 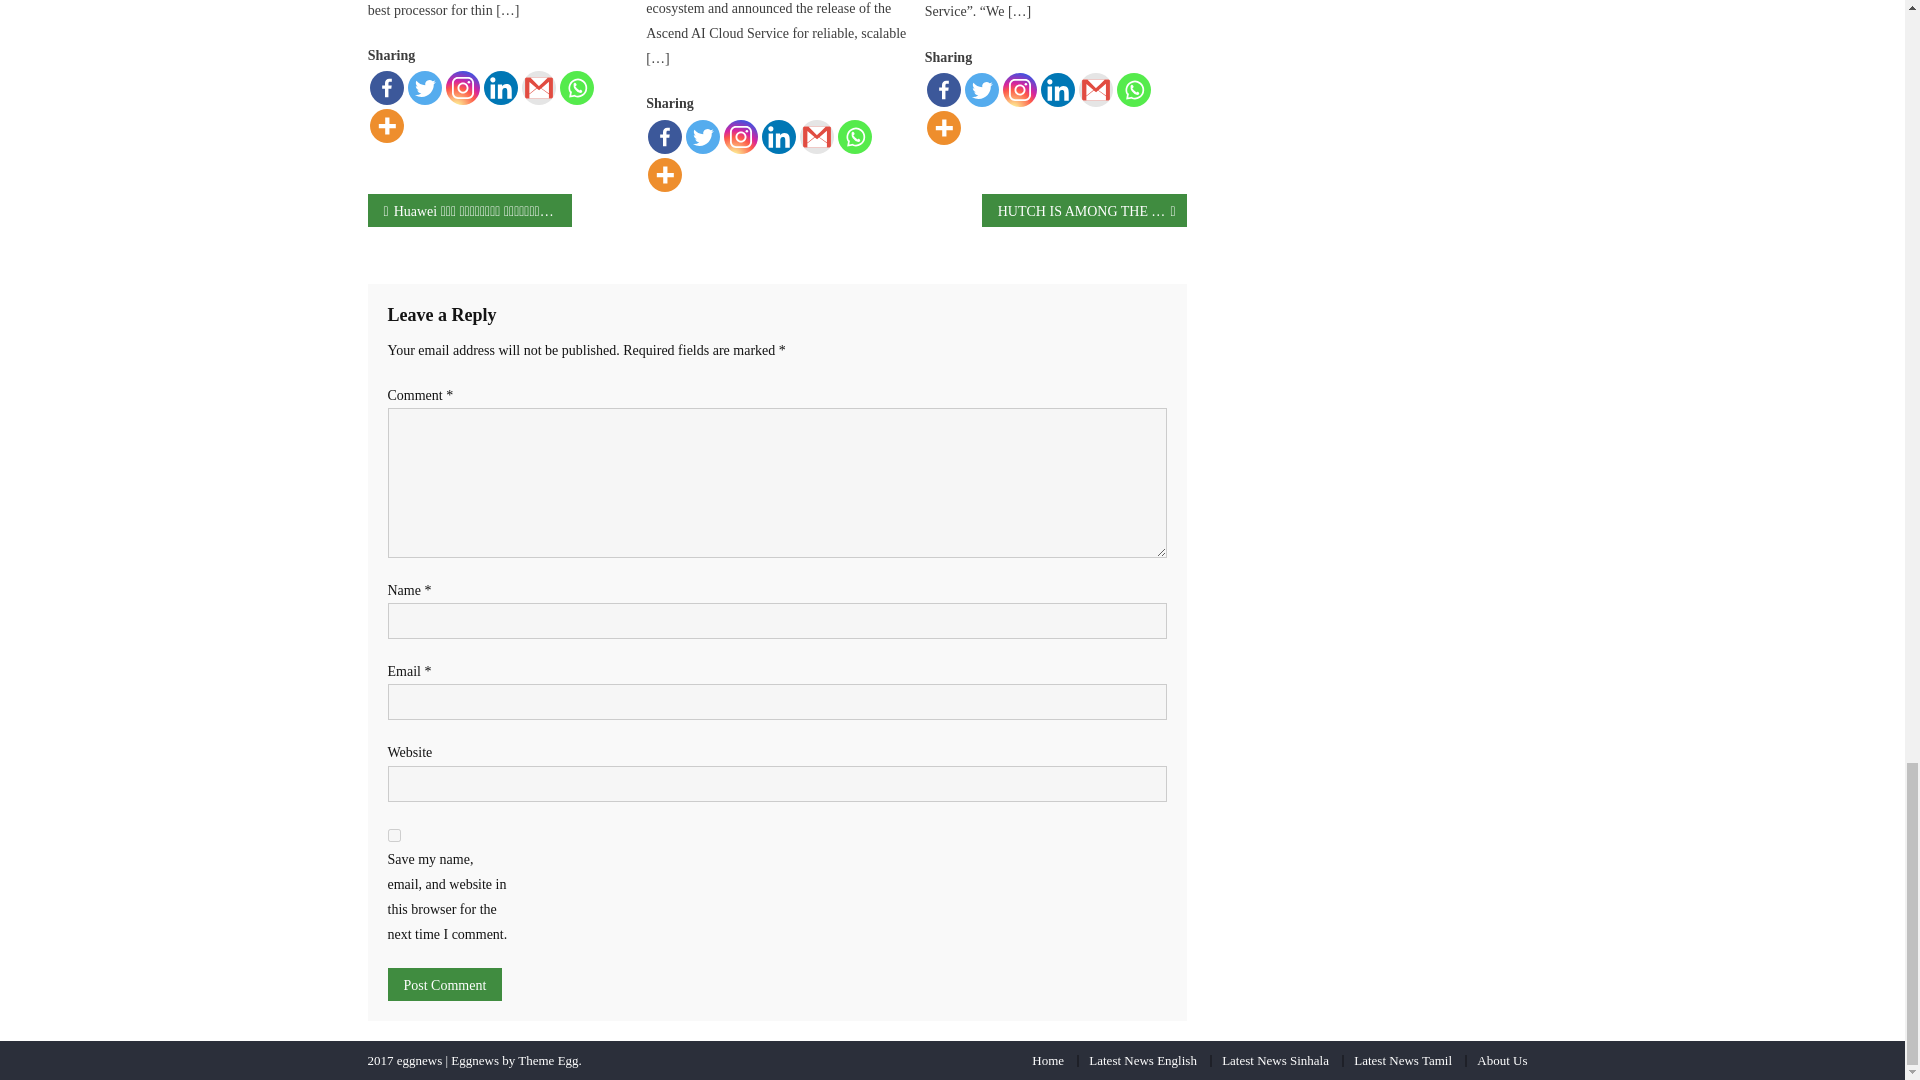 What do you see at coordinates (462, 88) in the screenshot?
I see `Instagram` at bounding box center [462, 88].